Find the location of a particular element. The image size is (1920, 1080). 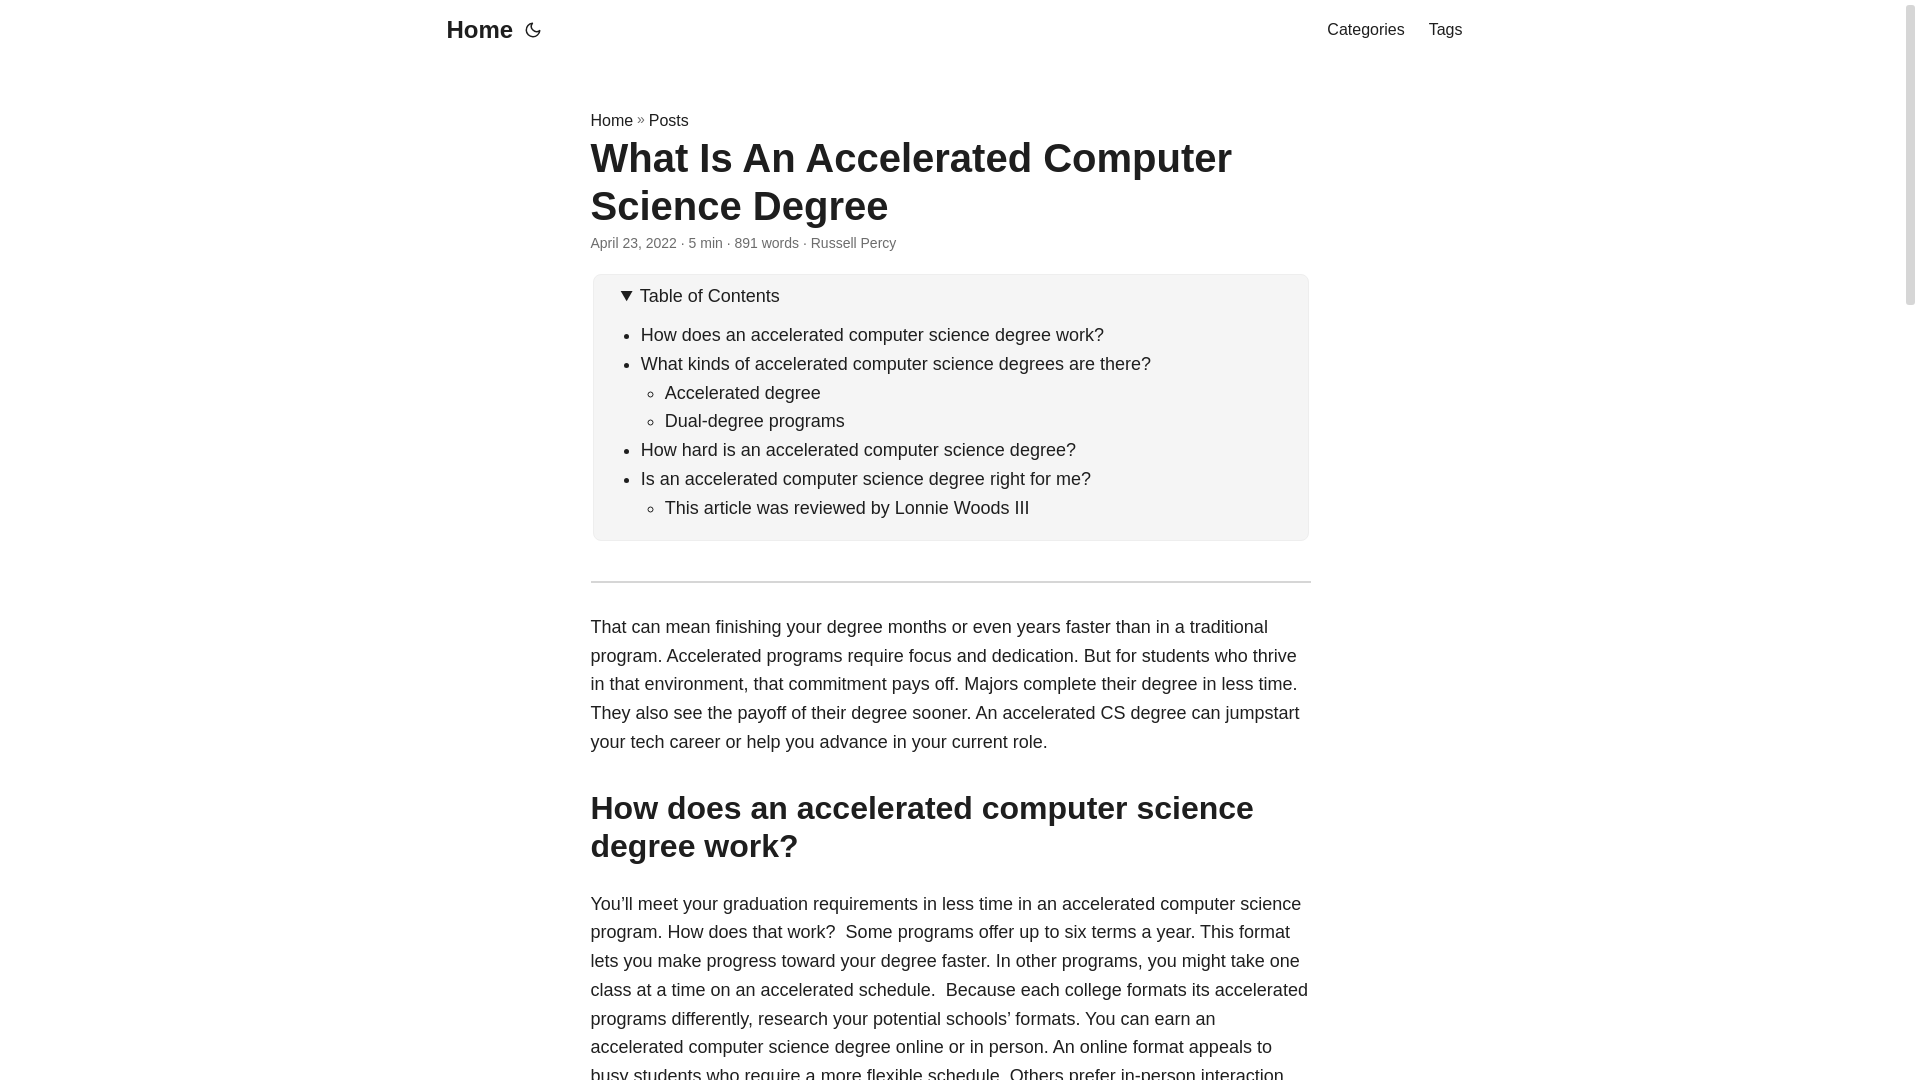

Is an accelerated computer science degree right for me? is located at coordinates (866, 478).